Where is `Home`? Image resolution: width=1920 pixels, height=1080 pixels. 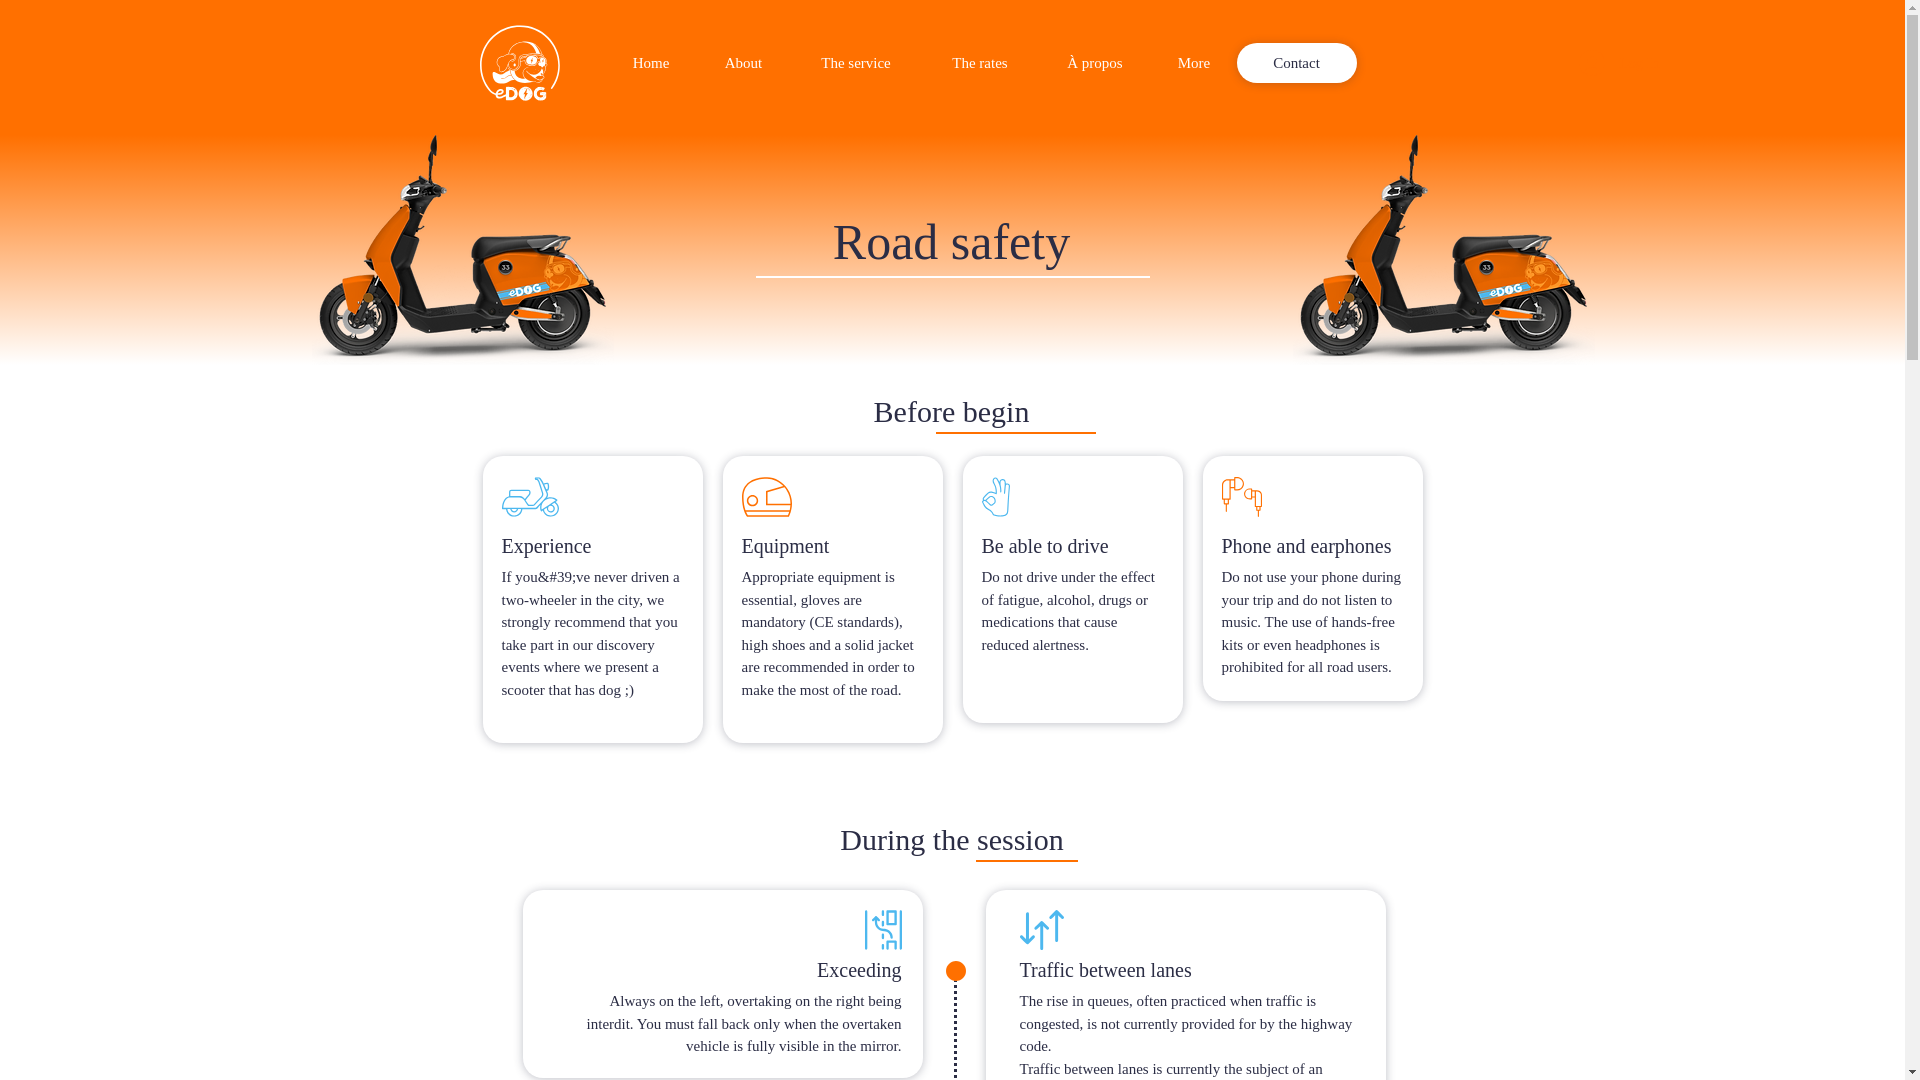
Home is located at coordinates (651, 62).